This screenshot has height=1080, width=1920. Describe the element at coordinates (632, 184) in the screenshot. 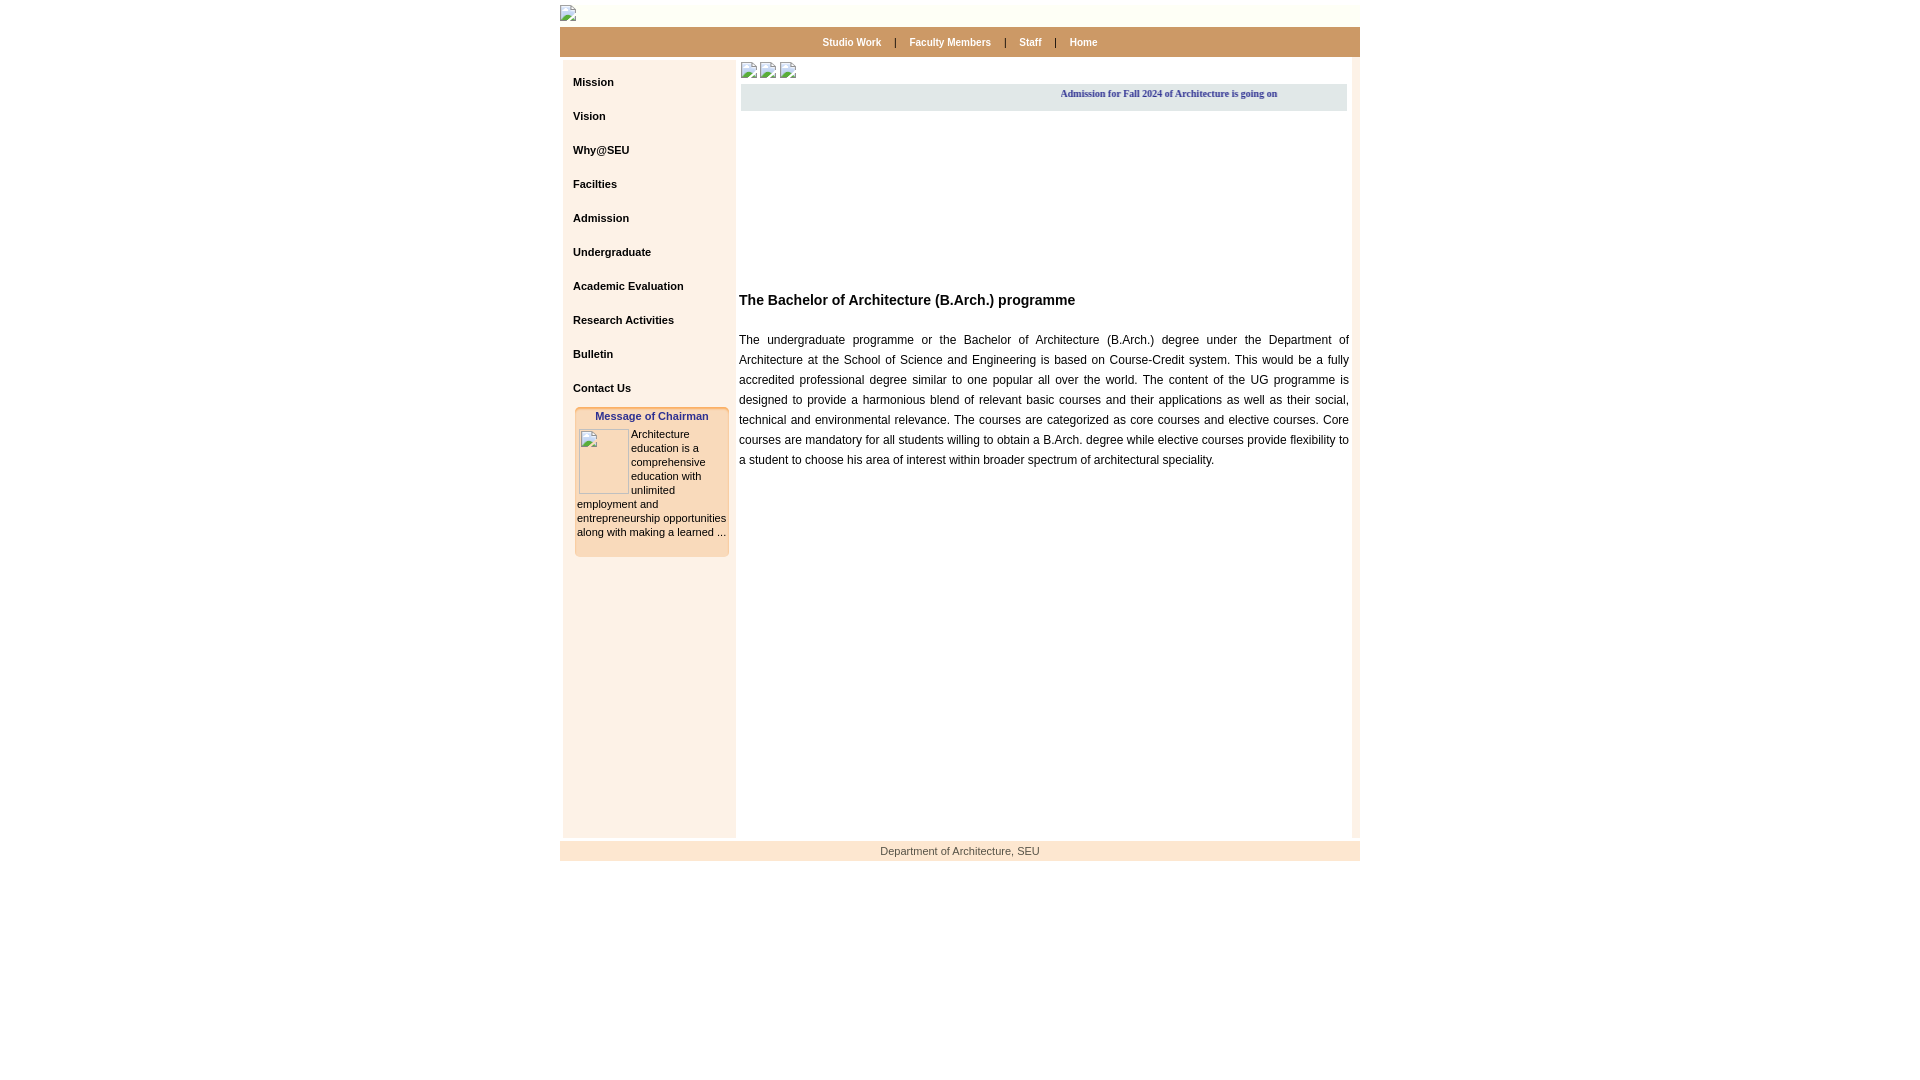

I see `Facilties` at that location.